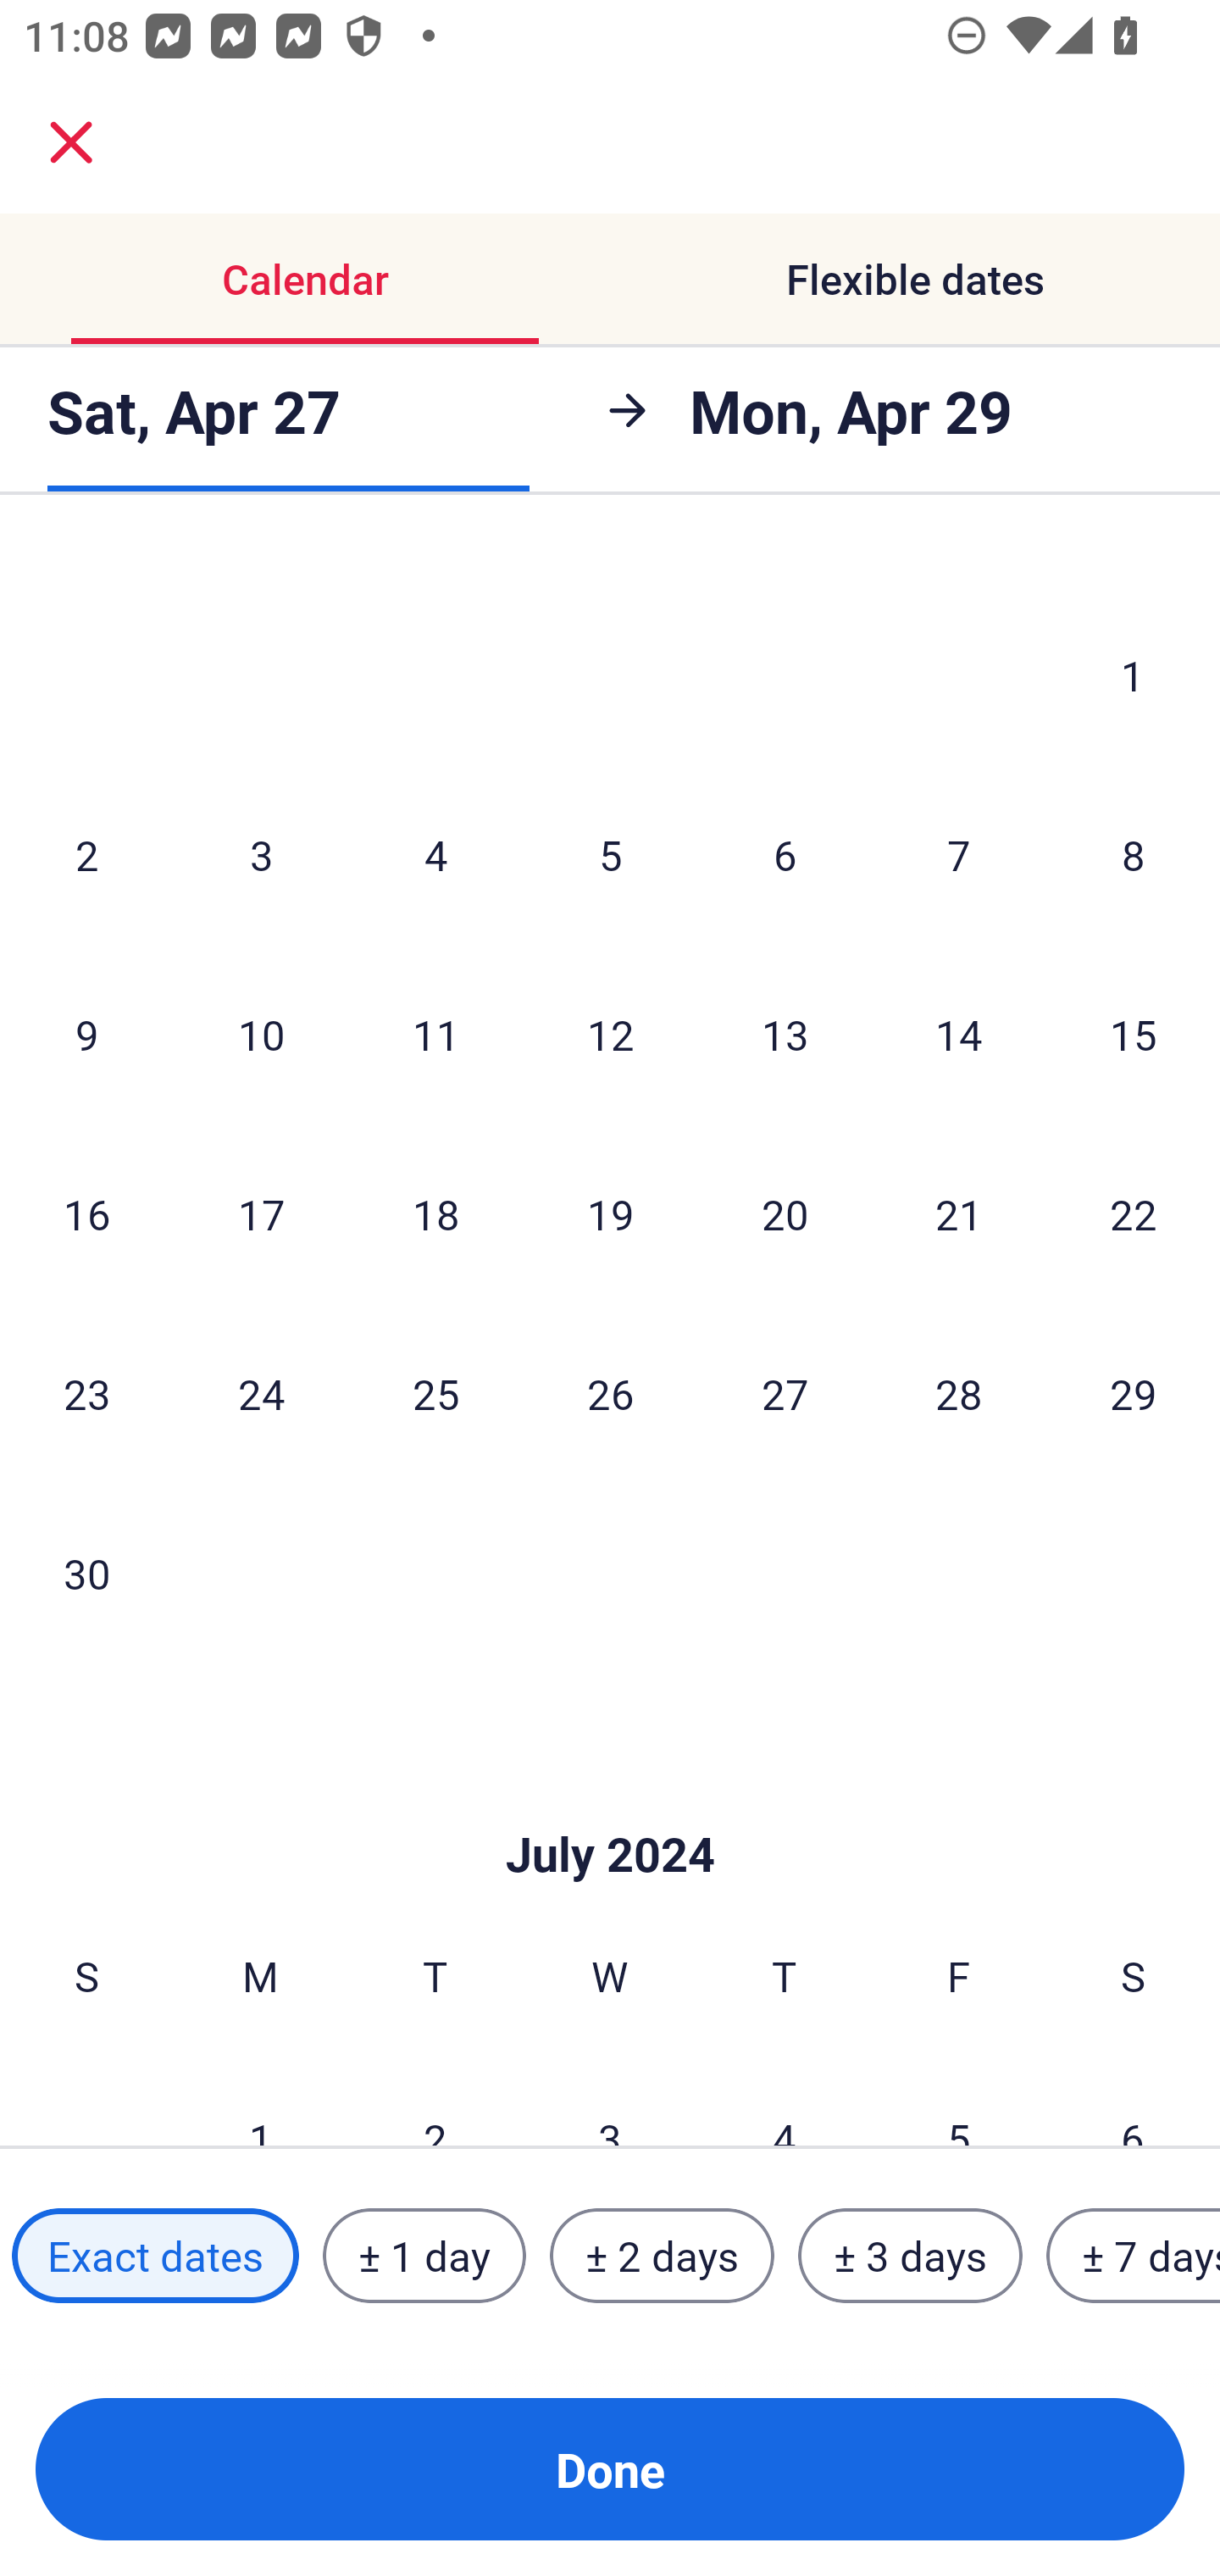 The height and width of the screenshot is (2576, 1220). What do you see at coordinates (959, 1393) in the screenshot?
I see `28 Friday, June 28, 2024` at bounding box center [959, 1393].